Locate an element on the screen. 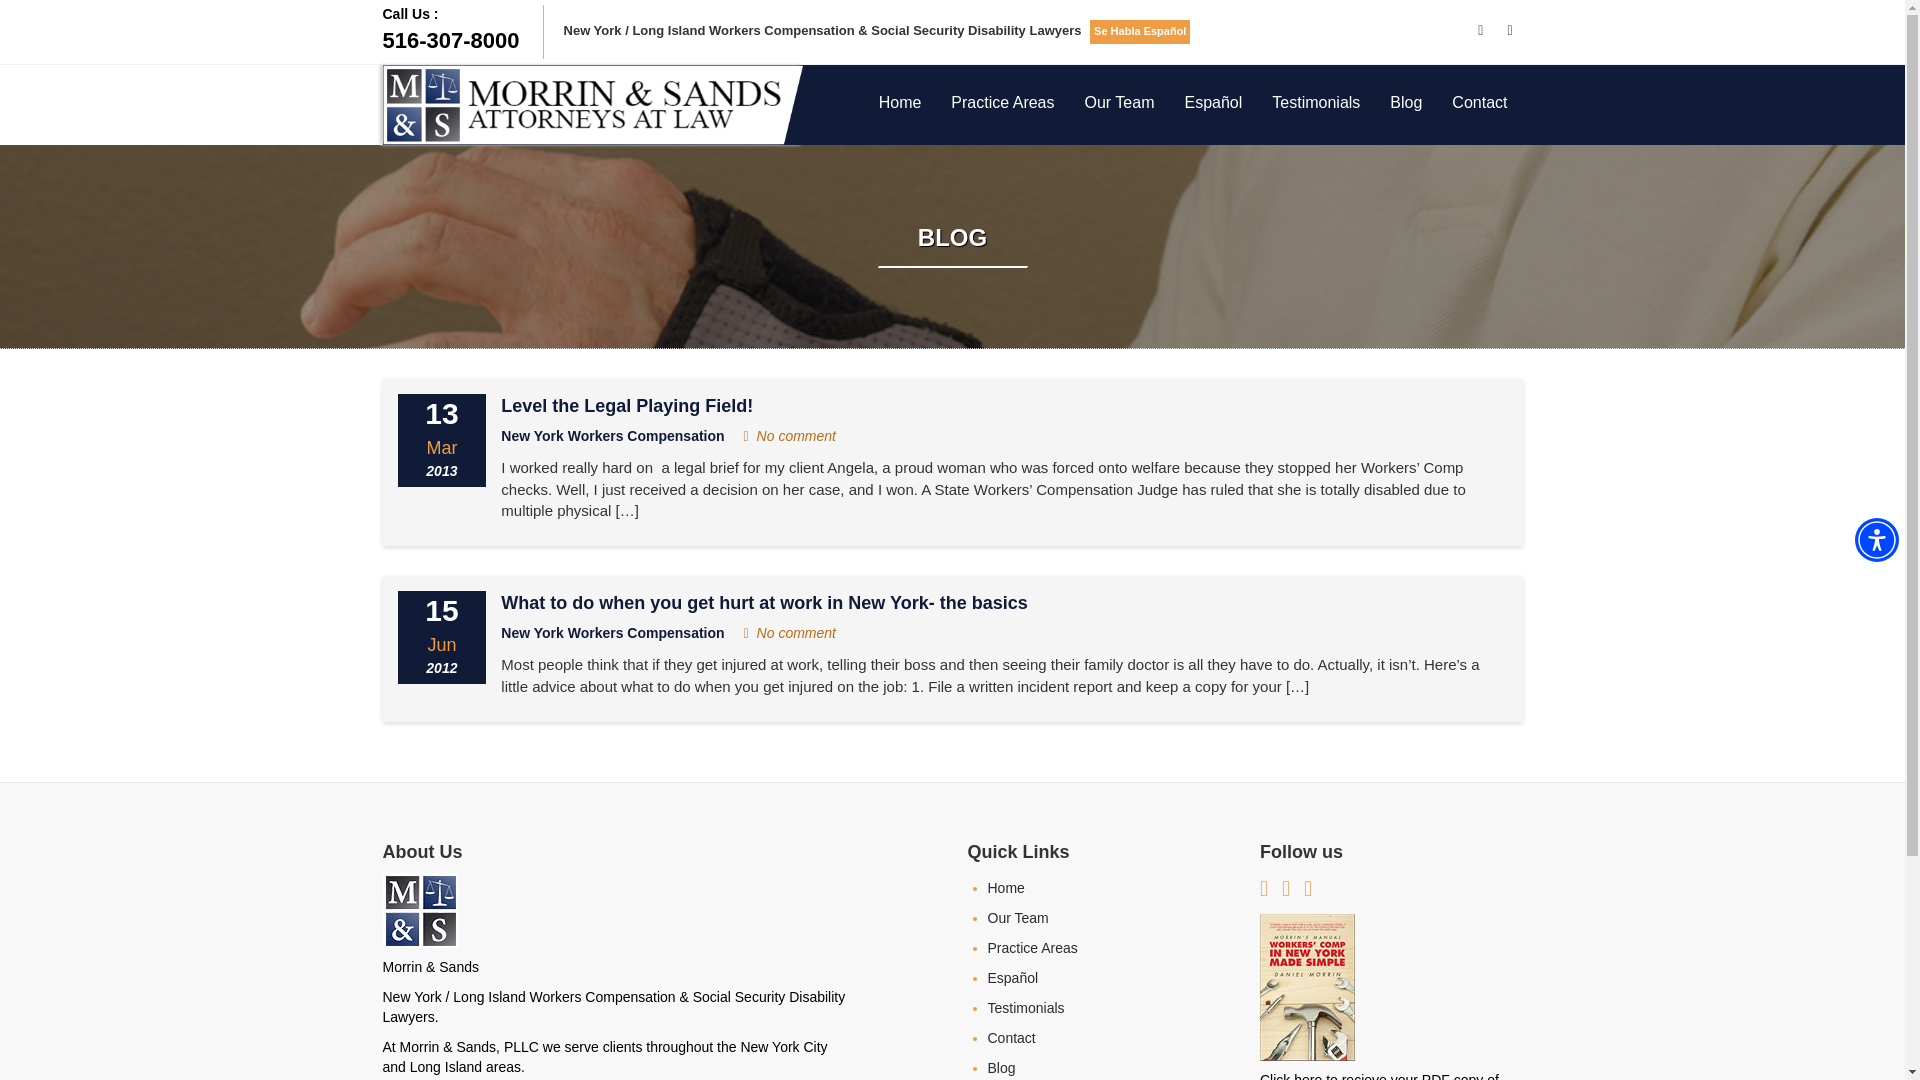 This screenshot has height=1080, width=1920. Practice Areas is located at coordinates (1002, 102).